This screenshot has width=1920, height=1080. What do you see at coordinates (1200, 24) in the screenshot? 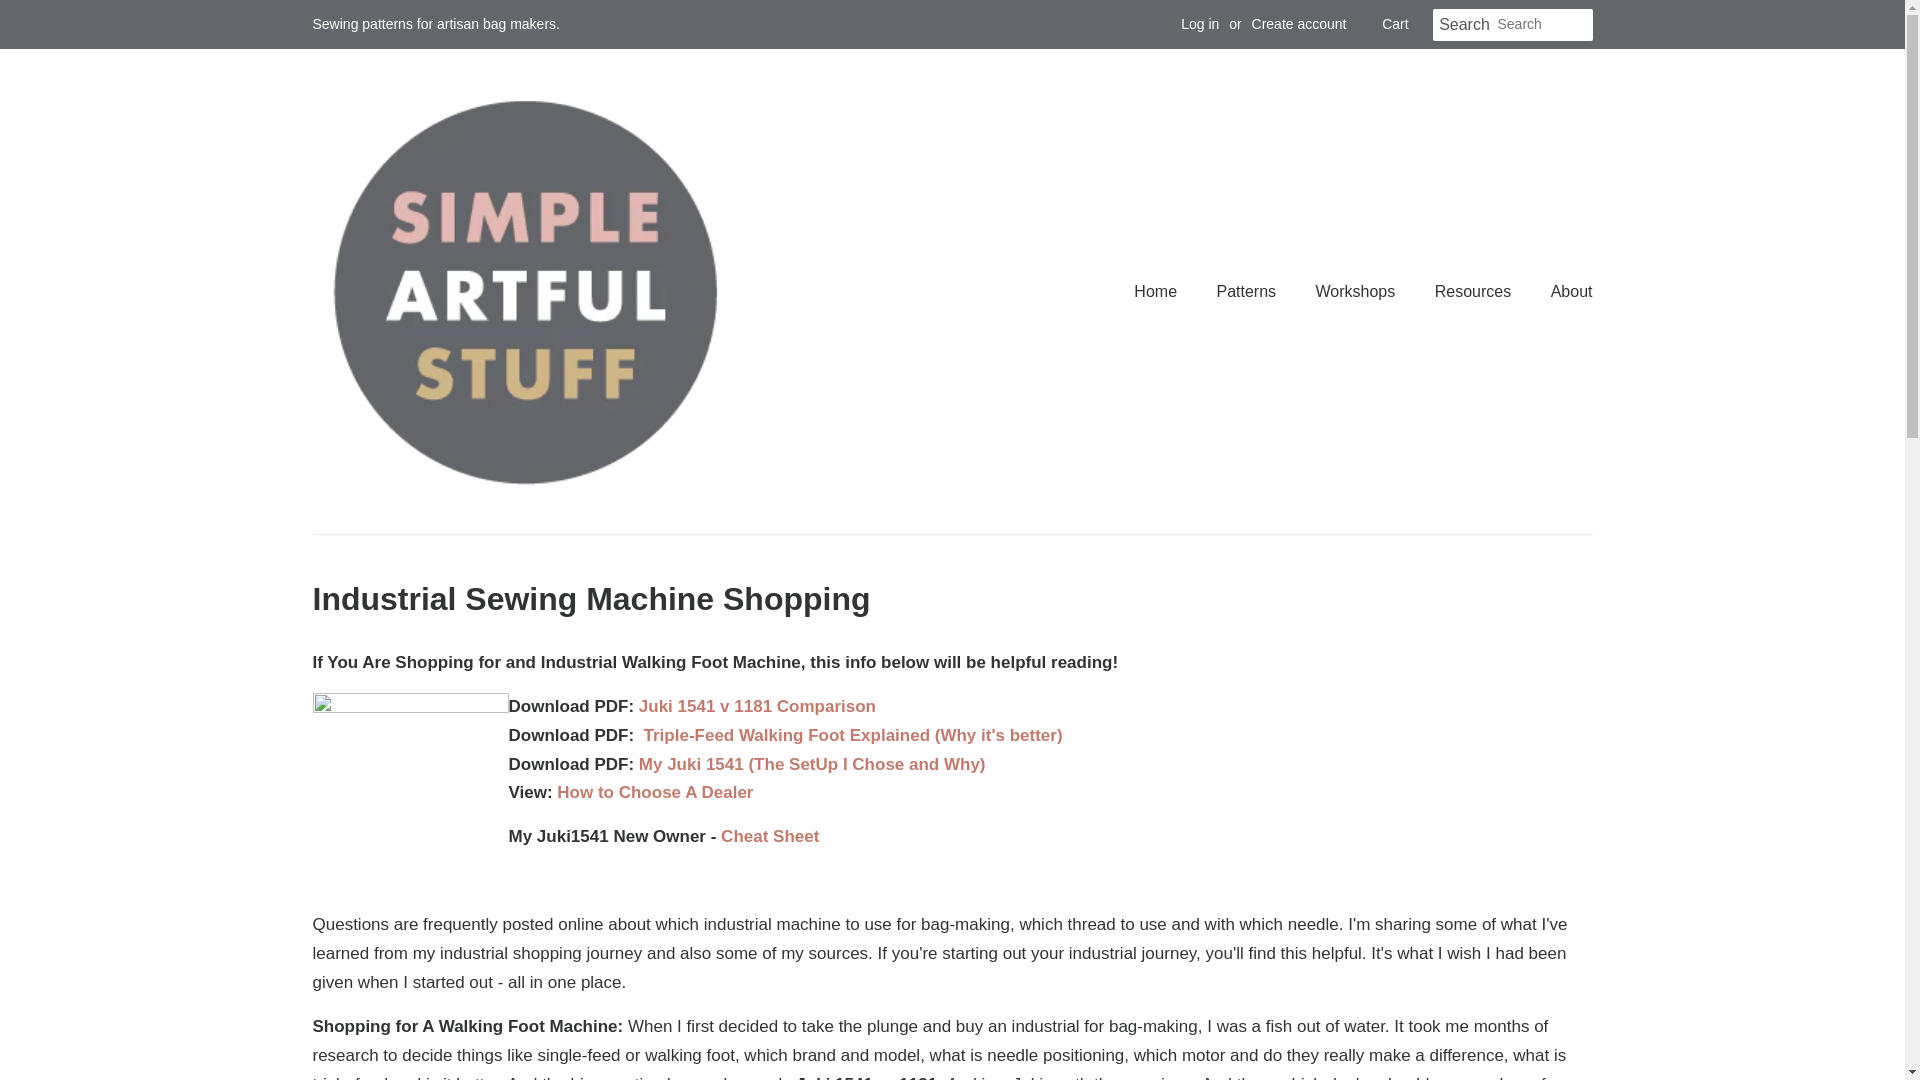
I see `Log in` at bounding box center [1200, 24].